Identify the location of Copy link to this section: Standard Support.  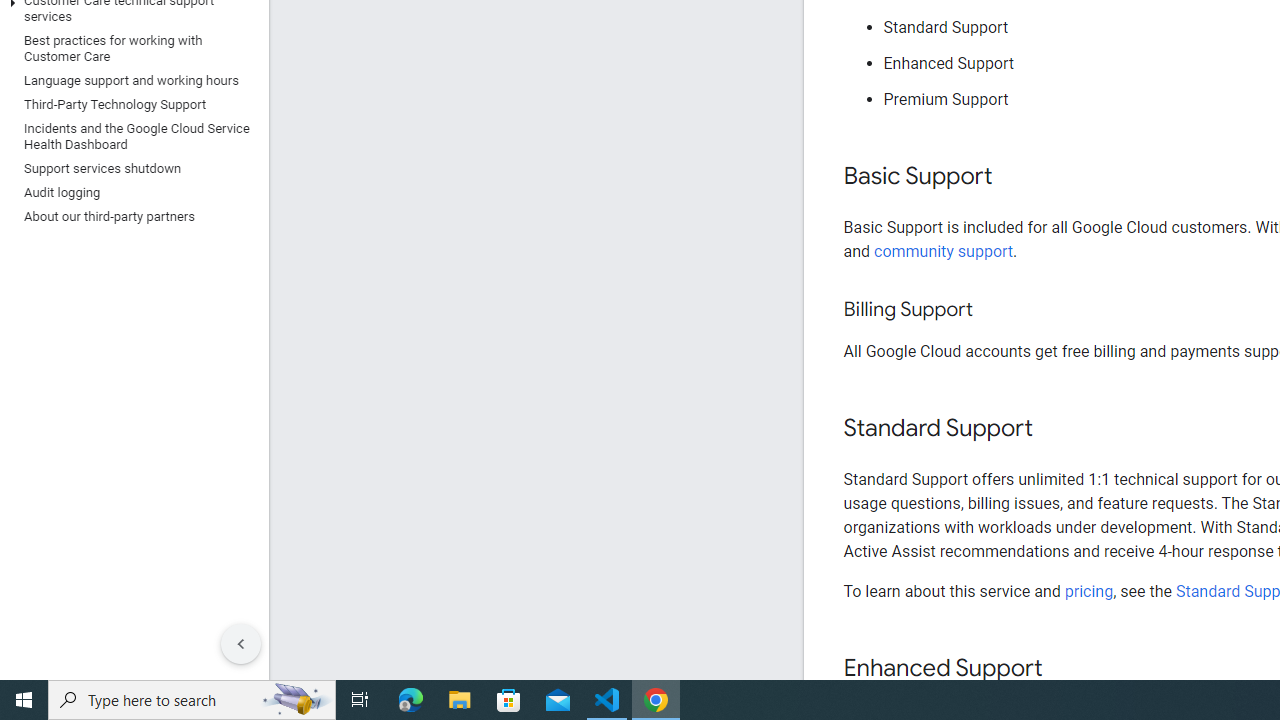
(1052, 429).